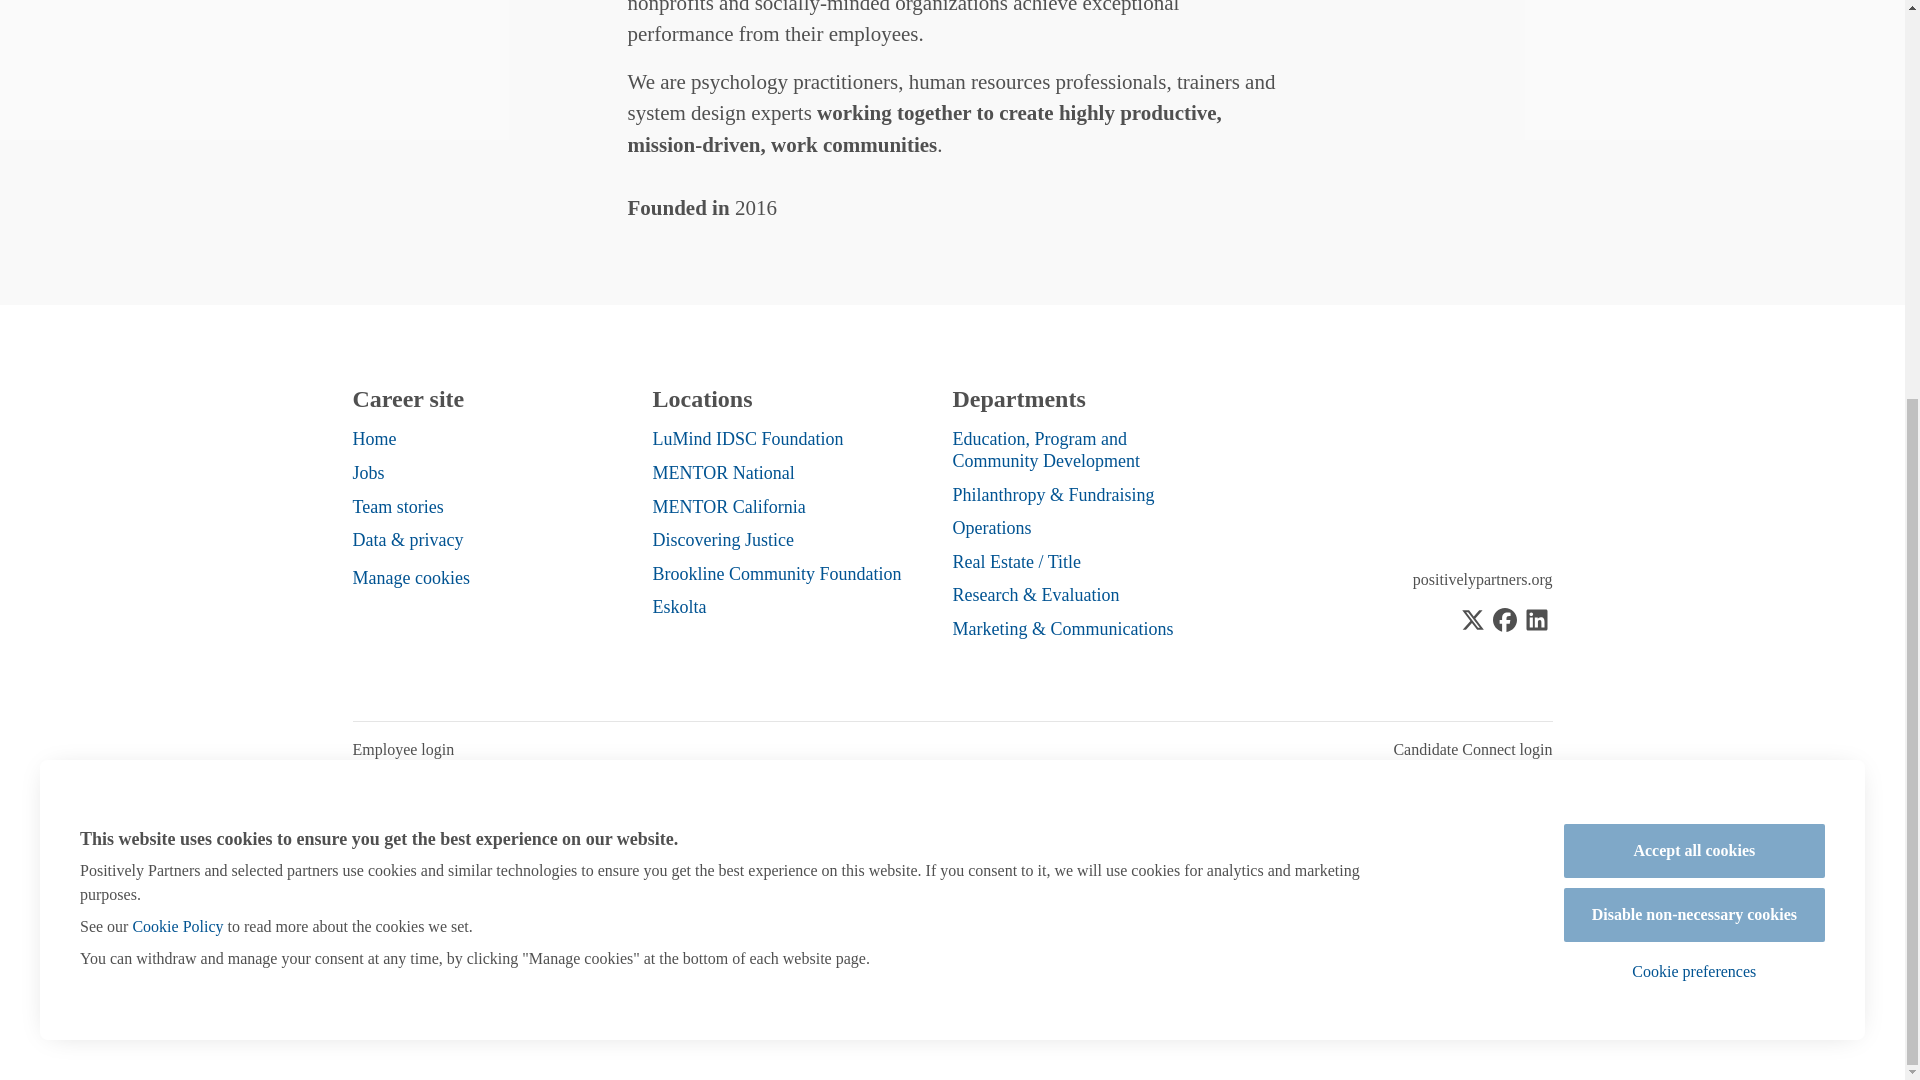  I want to click on LuMind IDSC Foundation, so click(747, 438).